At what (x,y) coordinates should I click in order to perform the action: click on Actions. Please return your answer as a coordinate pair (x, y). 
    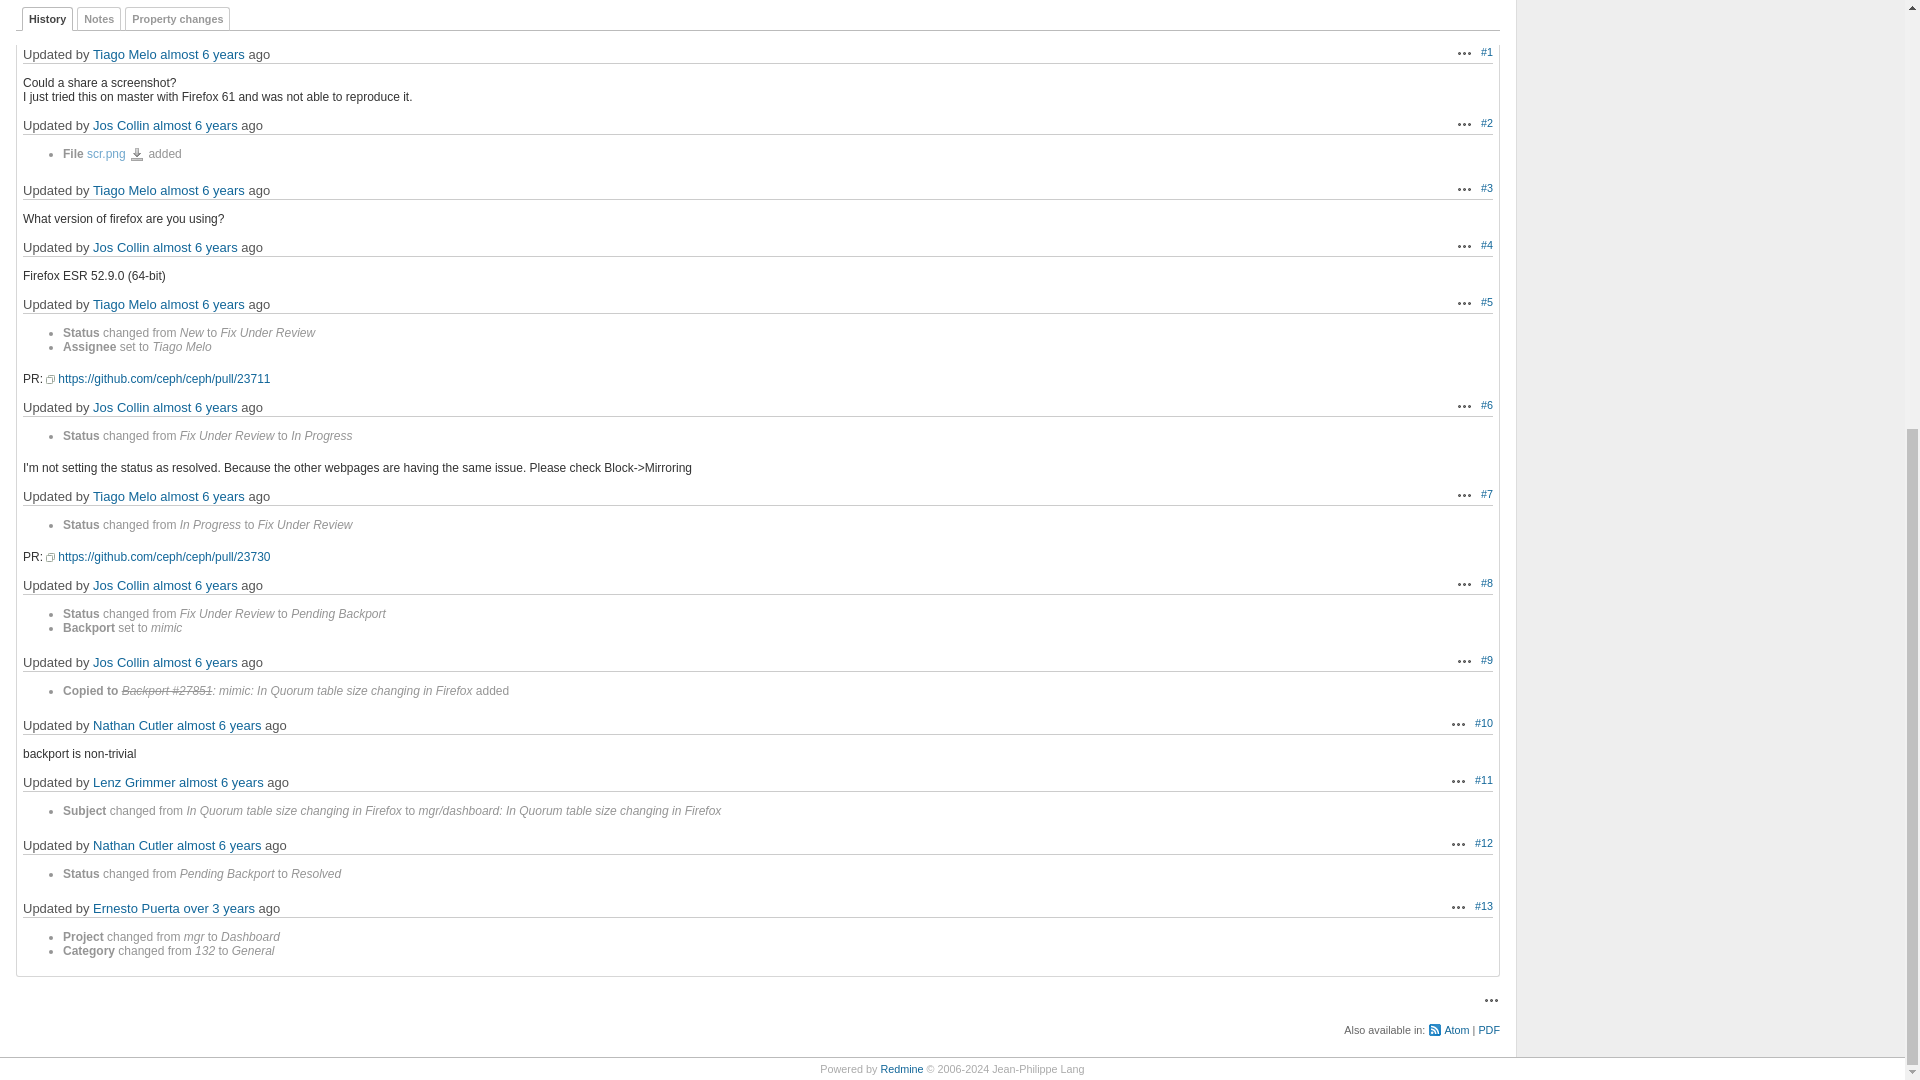
    Looking at the image, I should click on (1464, 123).